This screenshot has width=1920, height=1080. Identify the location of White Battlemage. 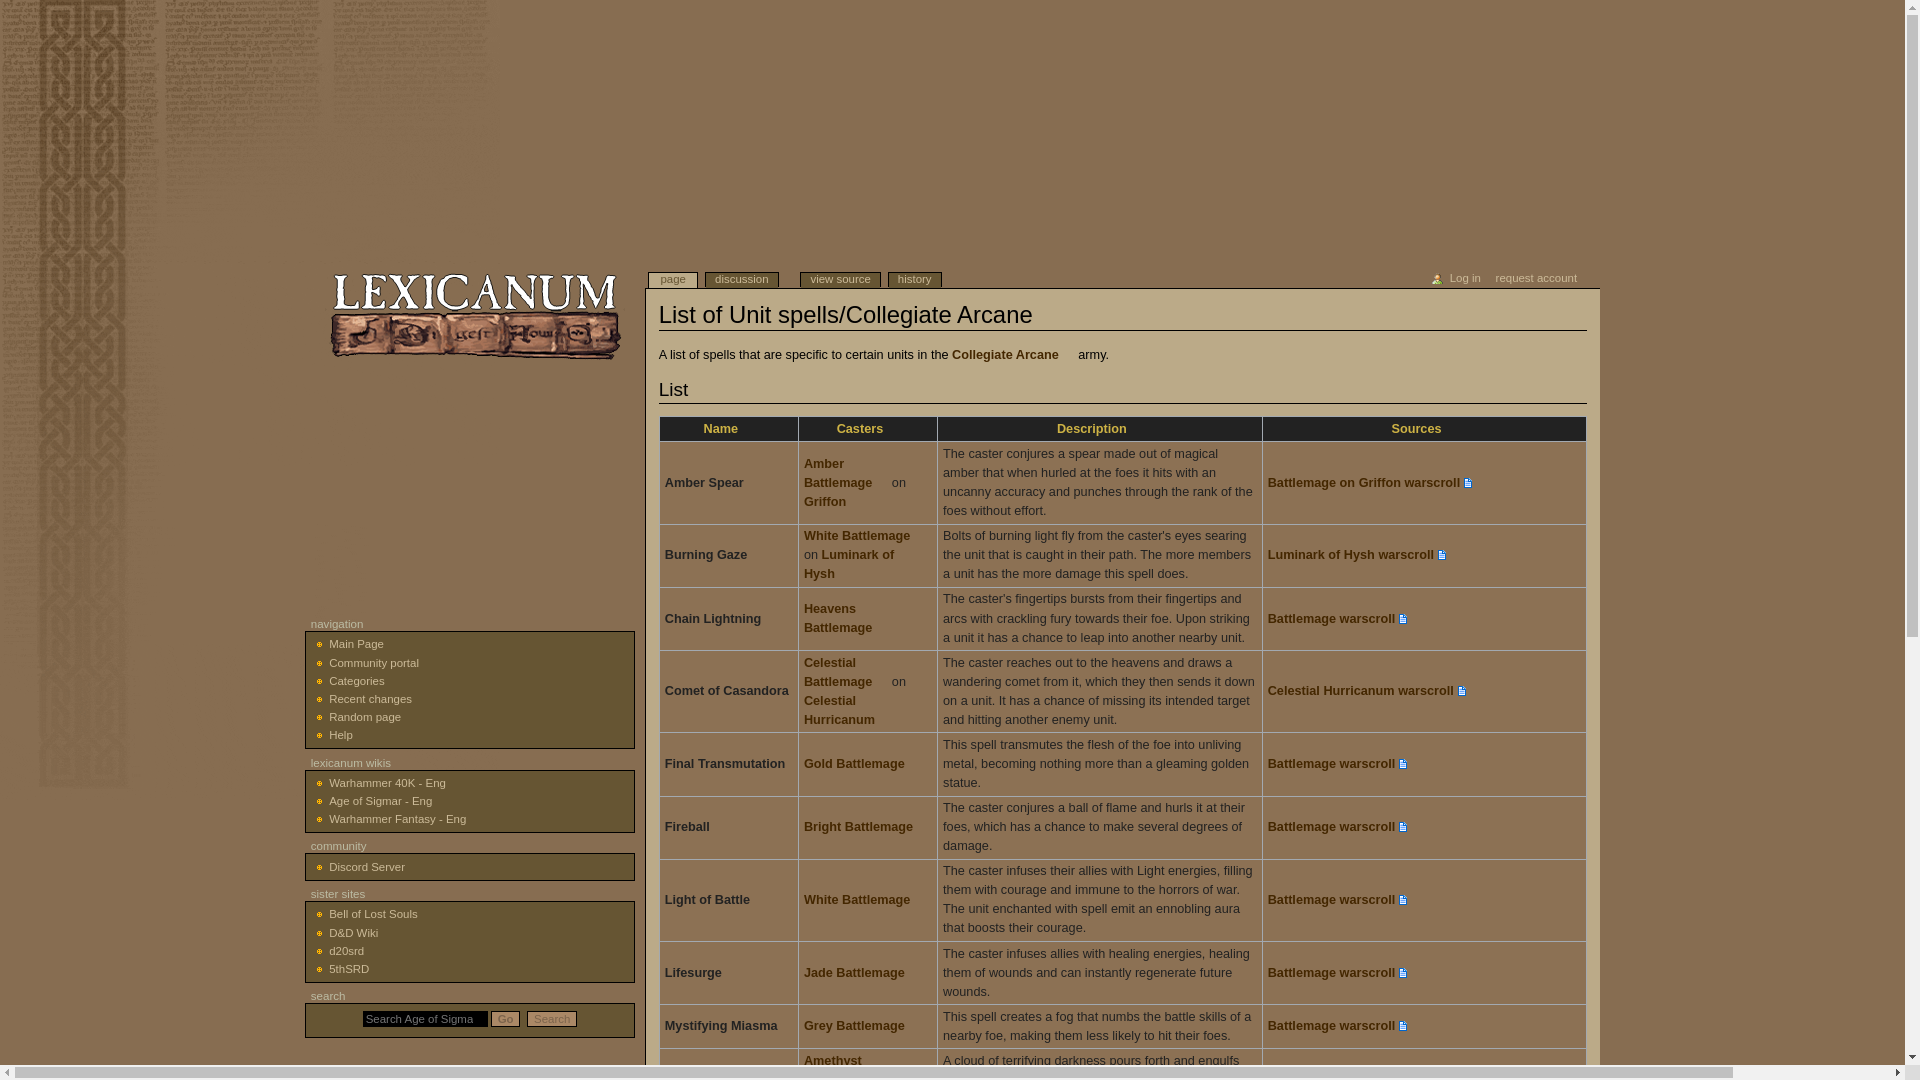
(864, 536).